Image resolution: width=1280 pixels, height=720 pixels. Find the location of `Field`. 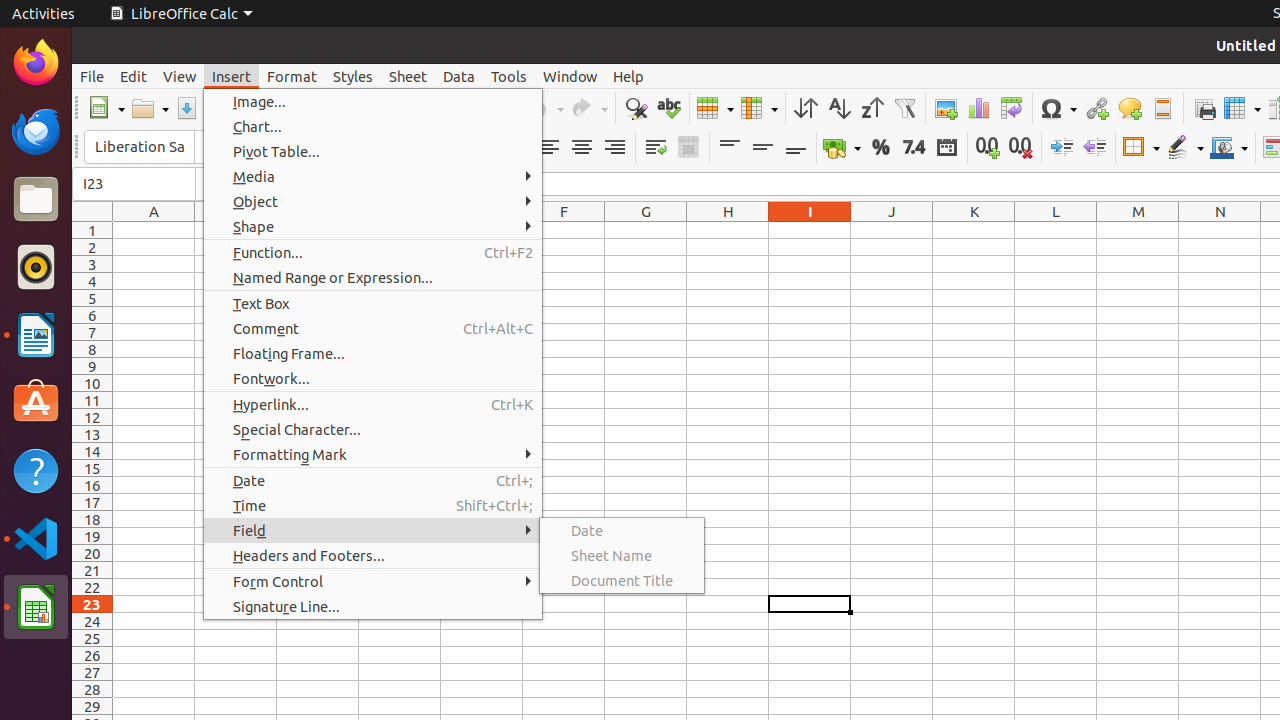

Field is located at coordinates (373, 530).